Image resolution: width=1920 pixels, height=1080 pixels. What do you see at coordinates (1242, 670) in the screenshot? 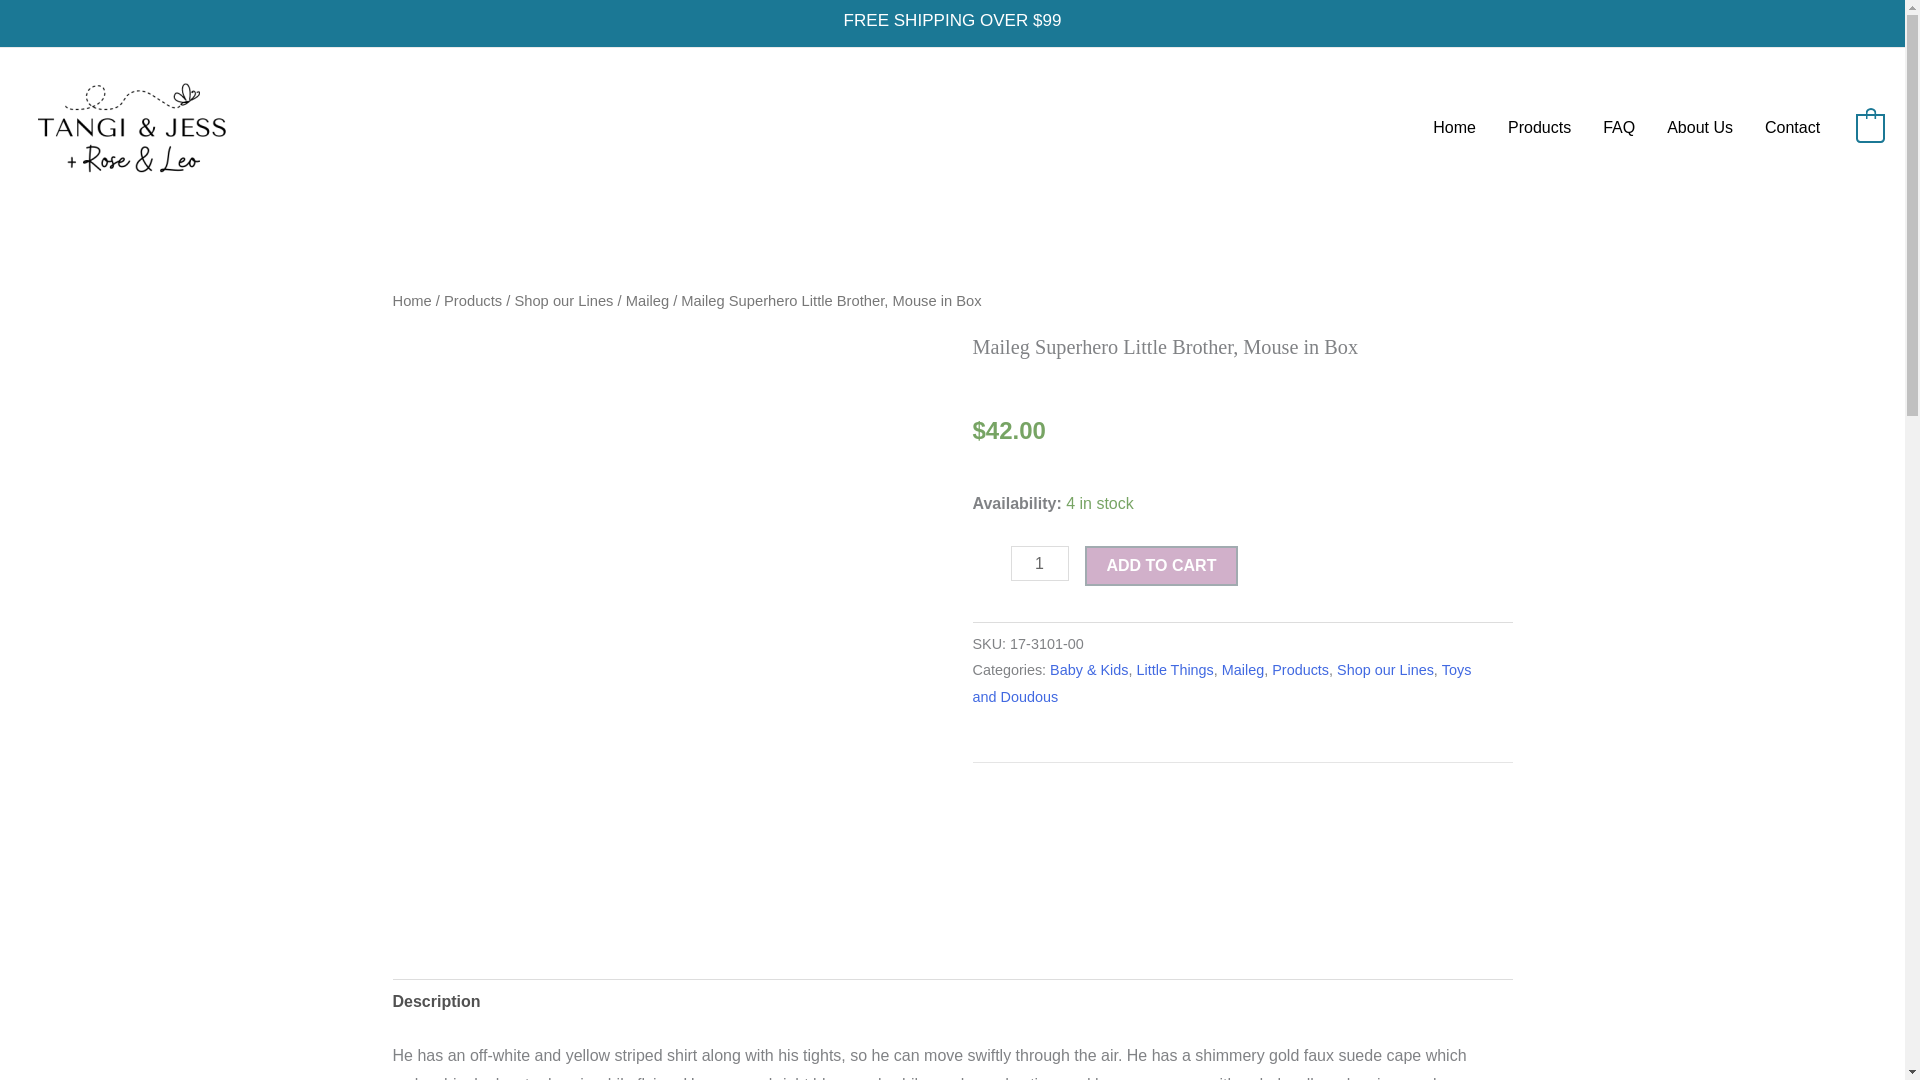
I see `Maileg` at bounding box center [1242, 670].